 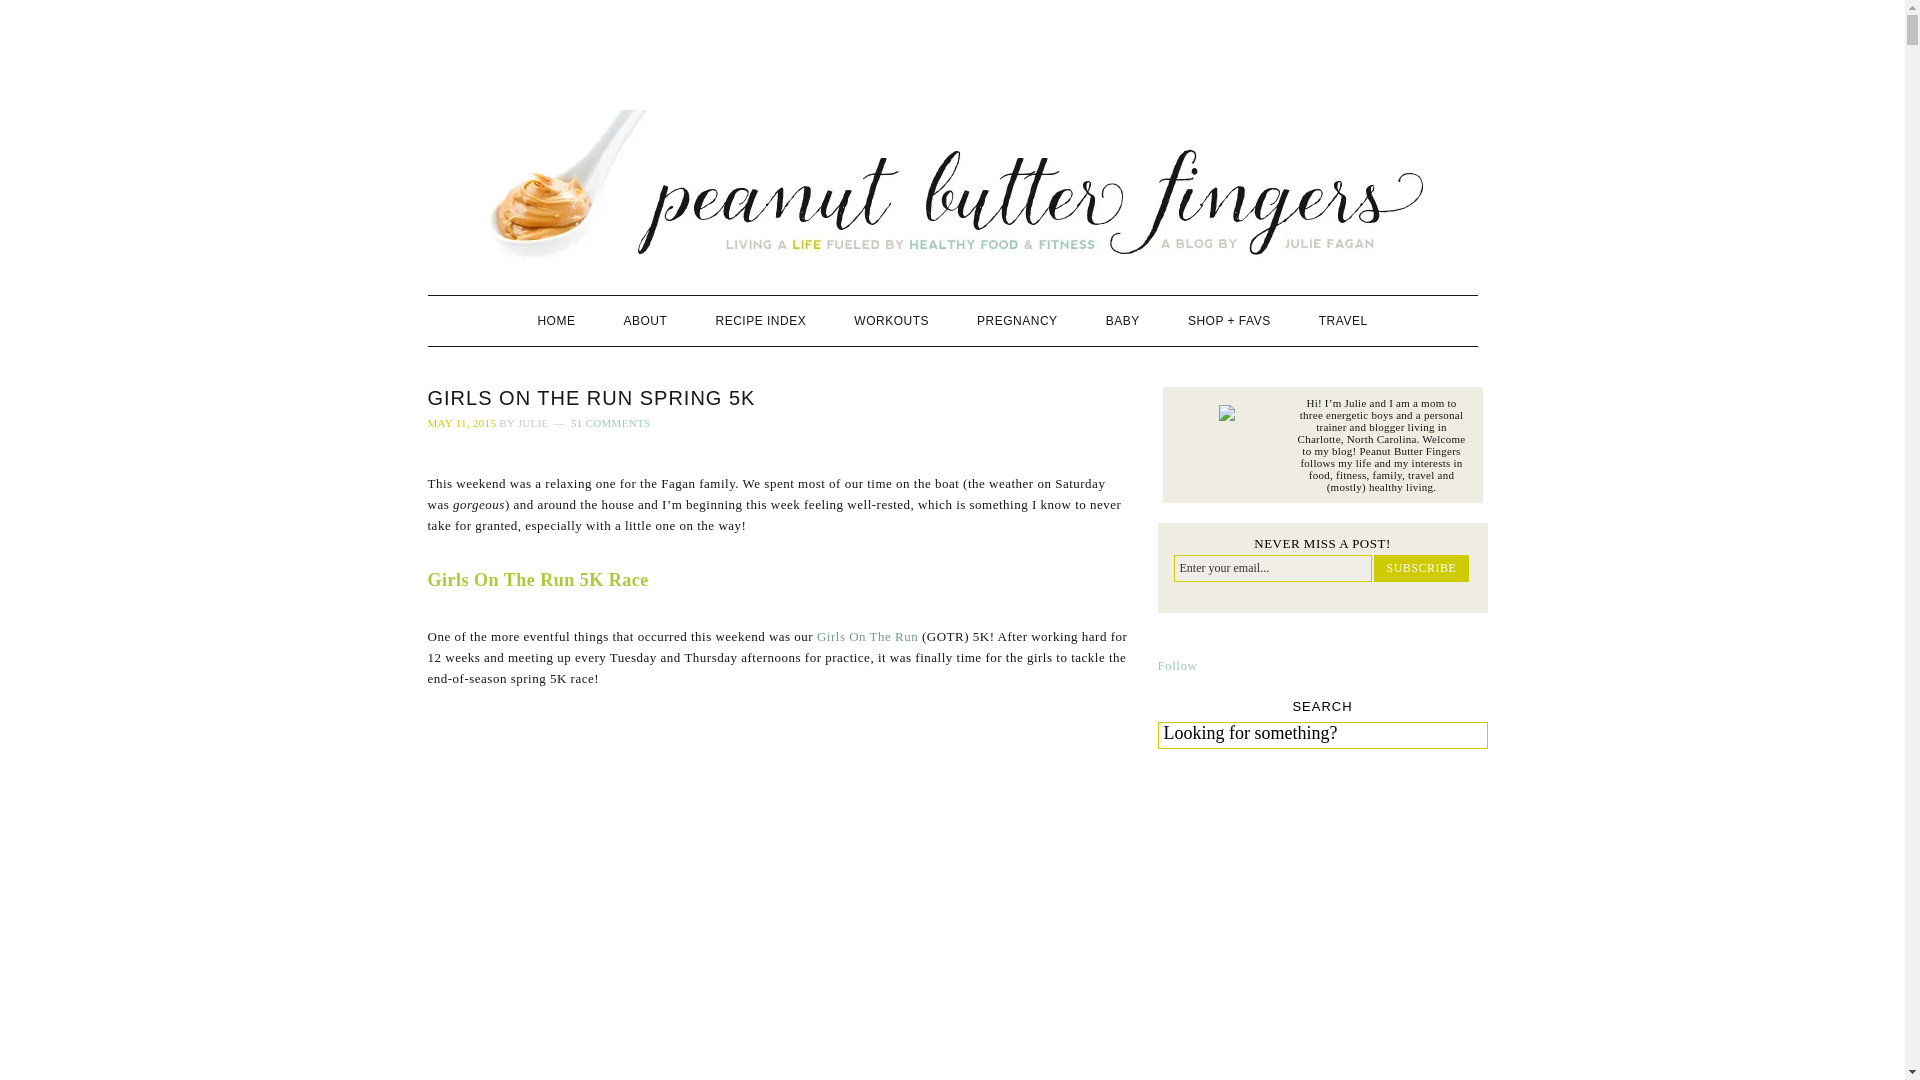 What do you see at coordinates (1422, 568) in the screenshot?
I see `SUBSCRIBE` at bounding box center [1422, 568].